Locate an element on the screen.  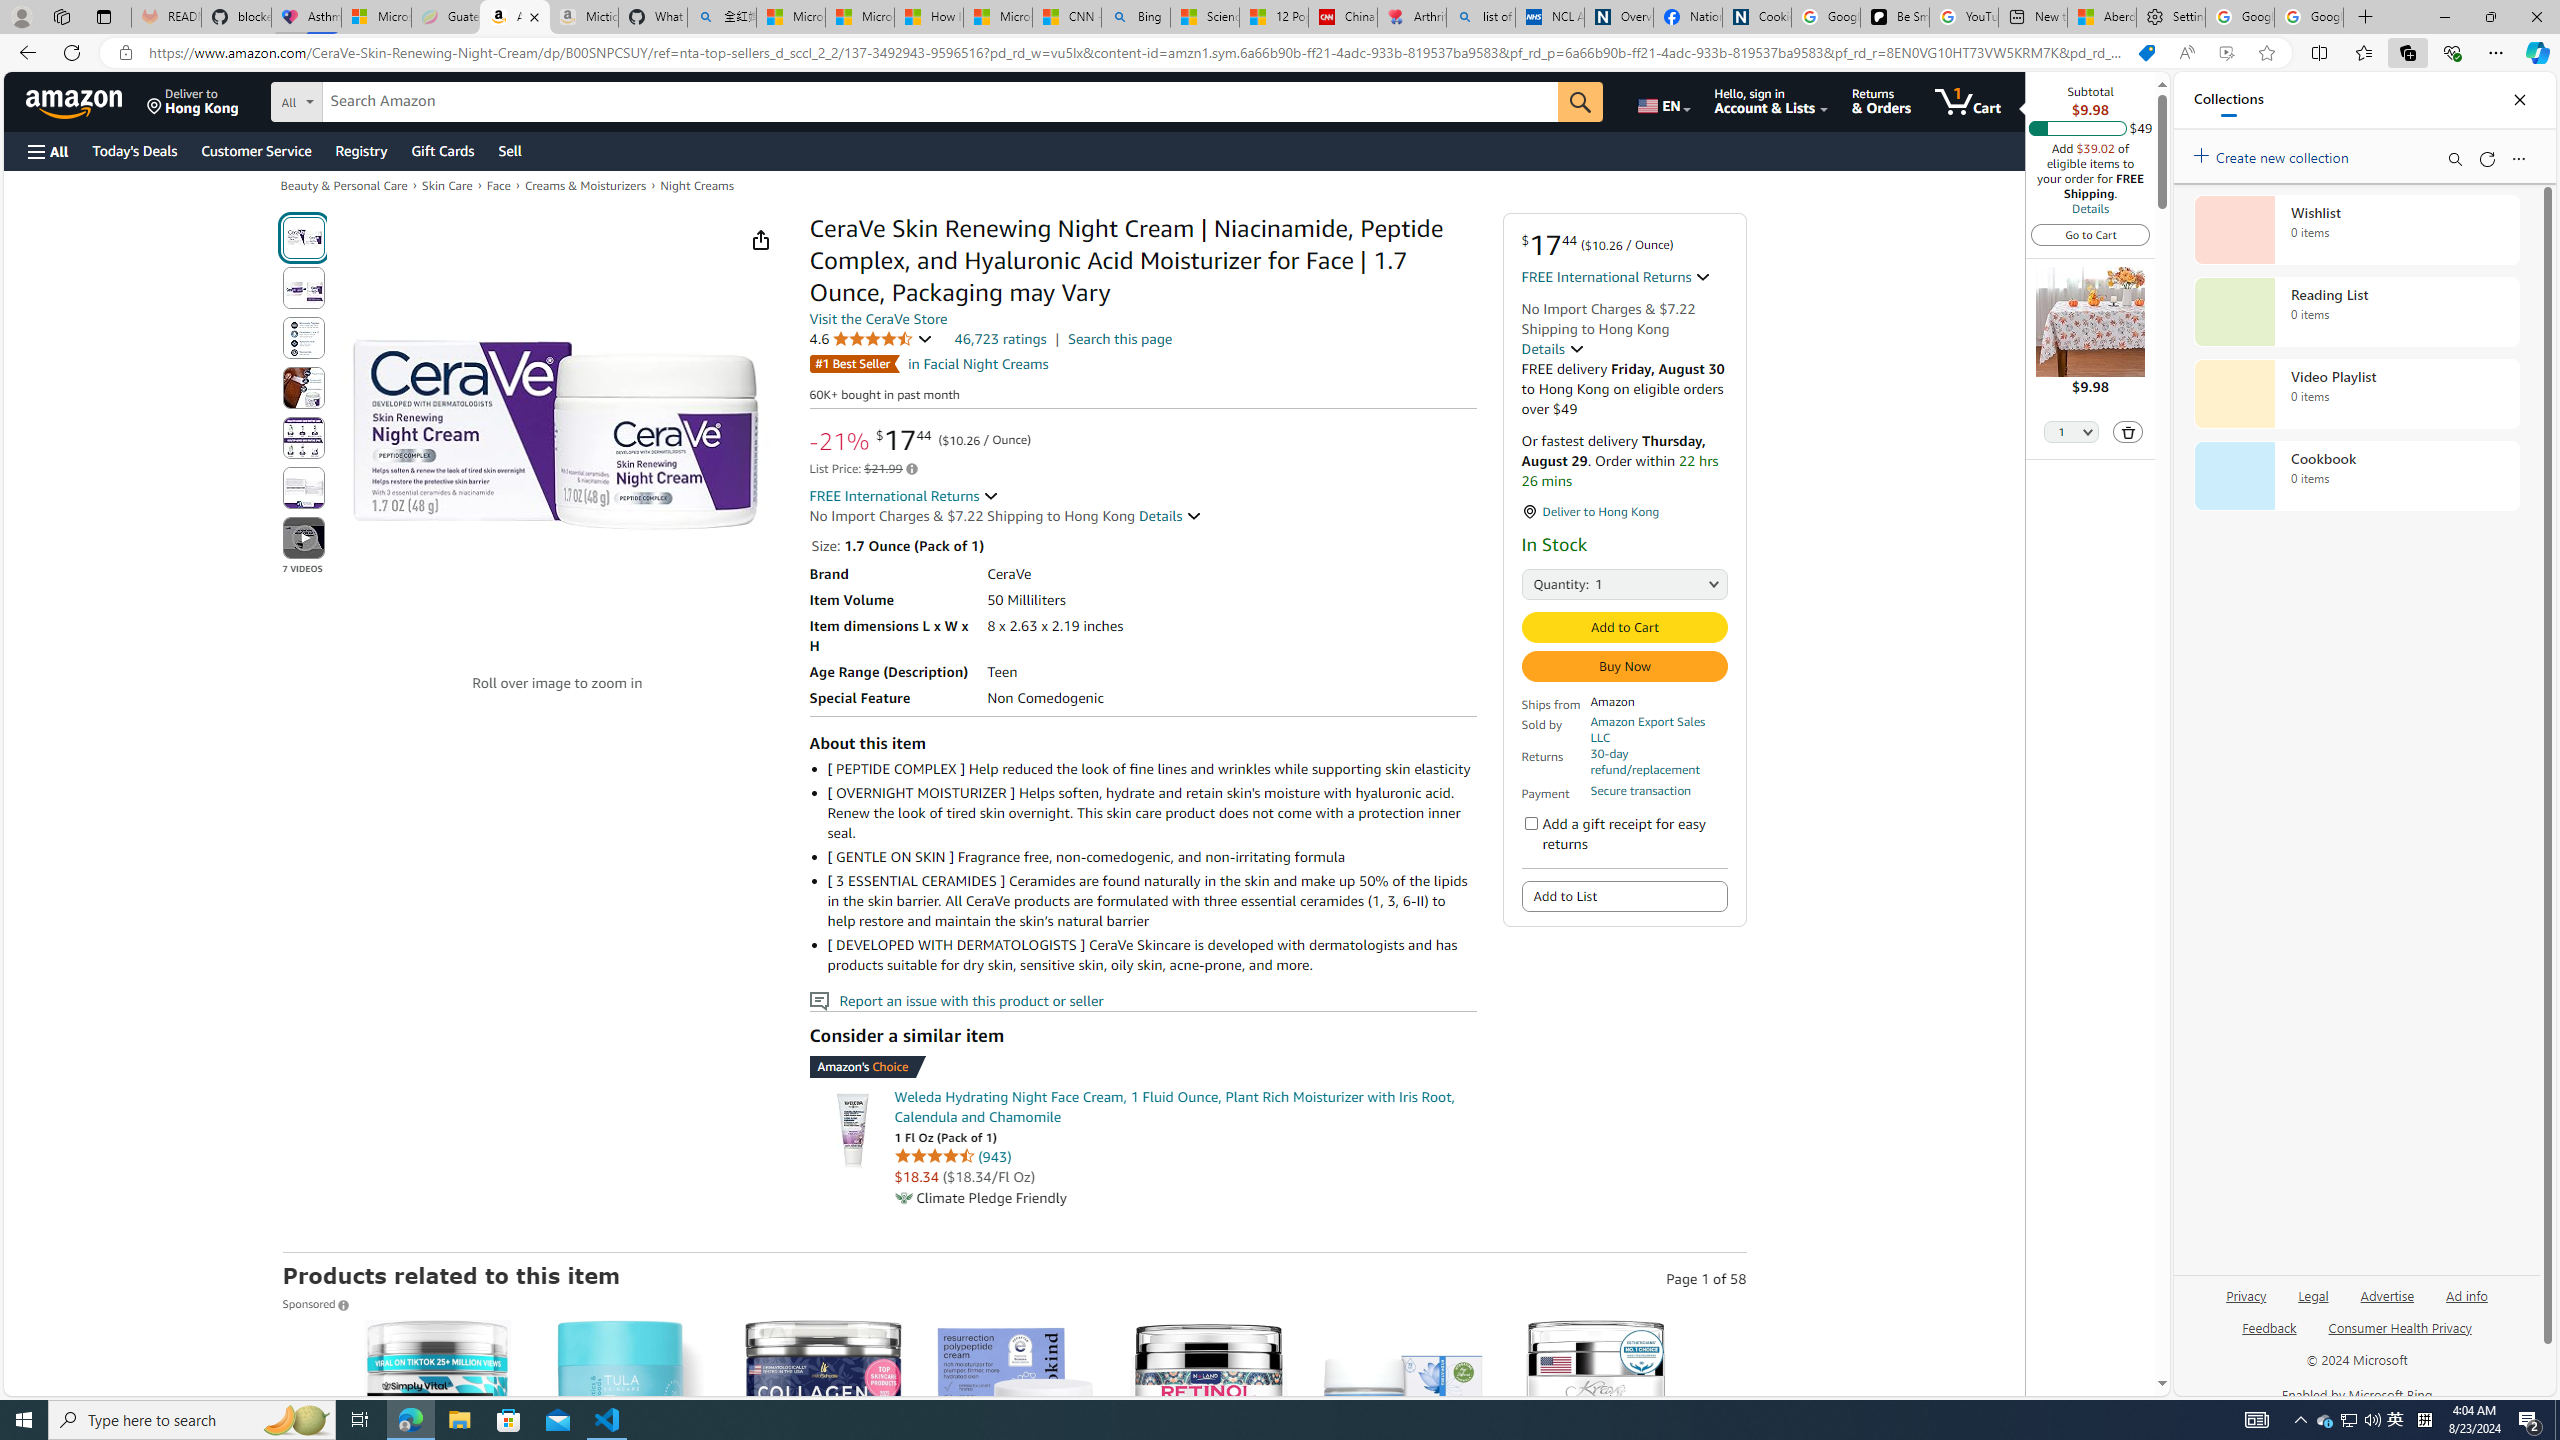
3,076$48.60($32.40/Ounce) is located at coordinates (630, 1508).